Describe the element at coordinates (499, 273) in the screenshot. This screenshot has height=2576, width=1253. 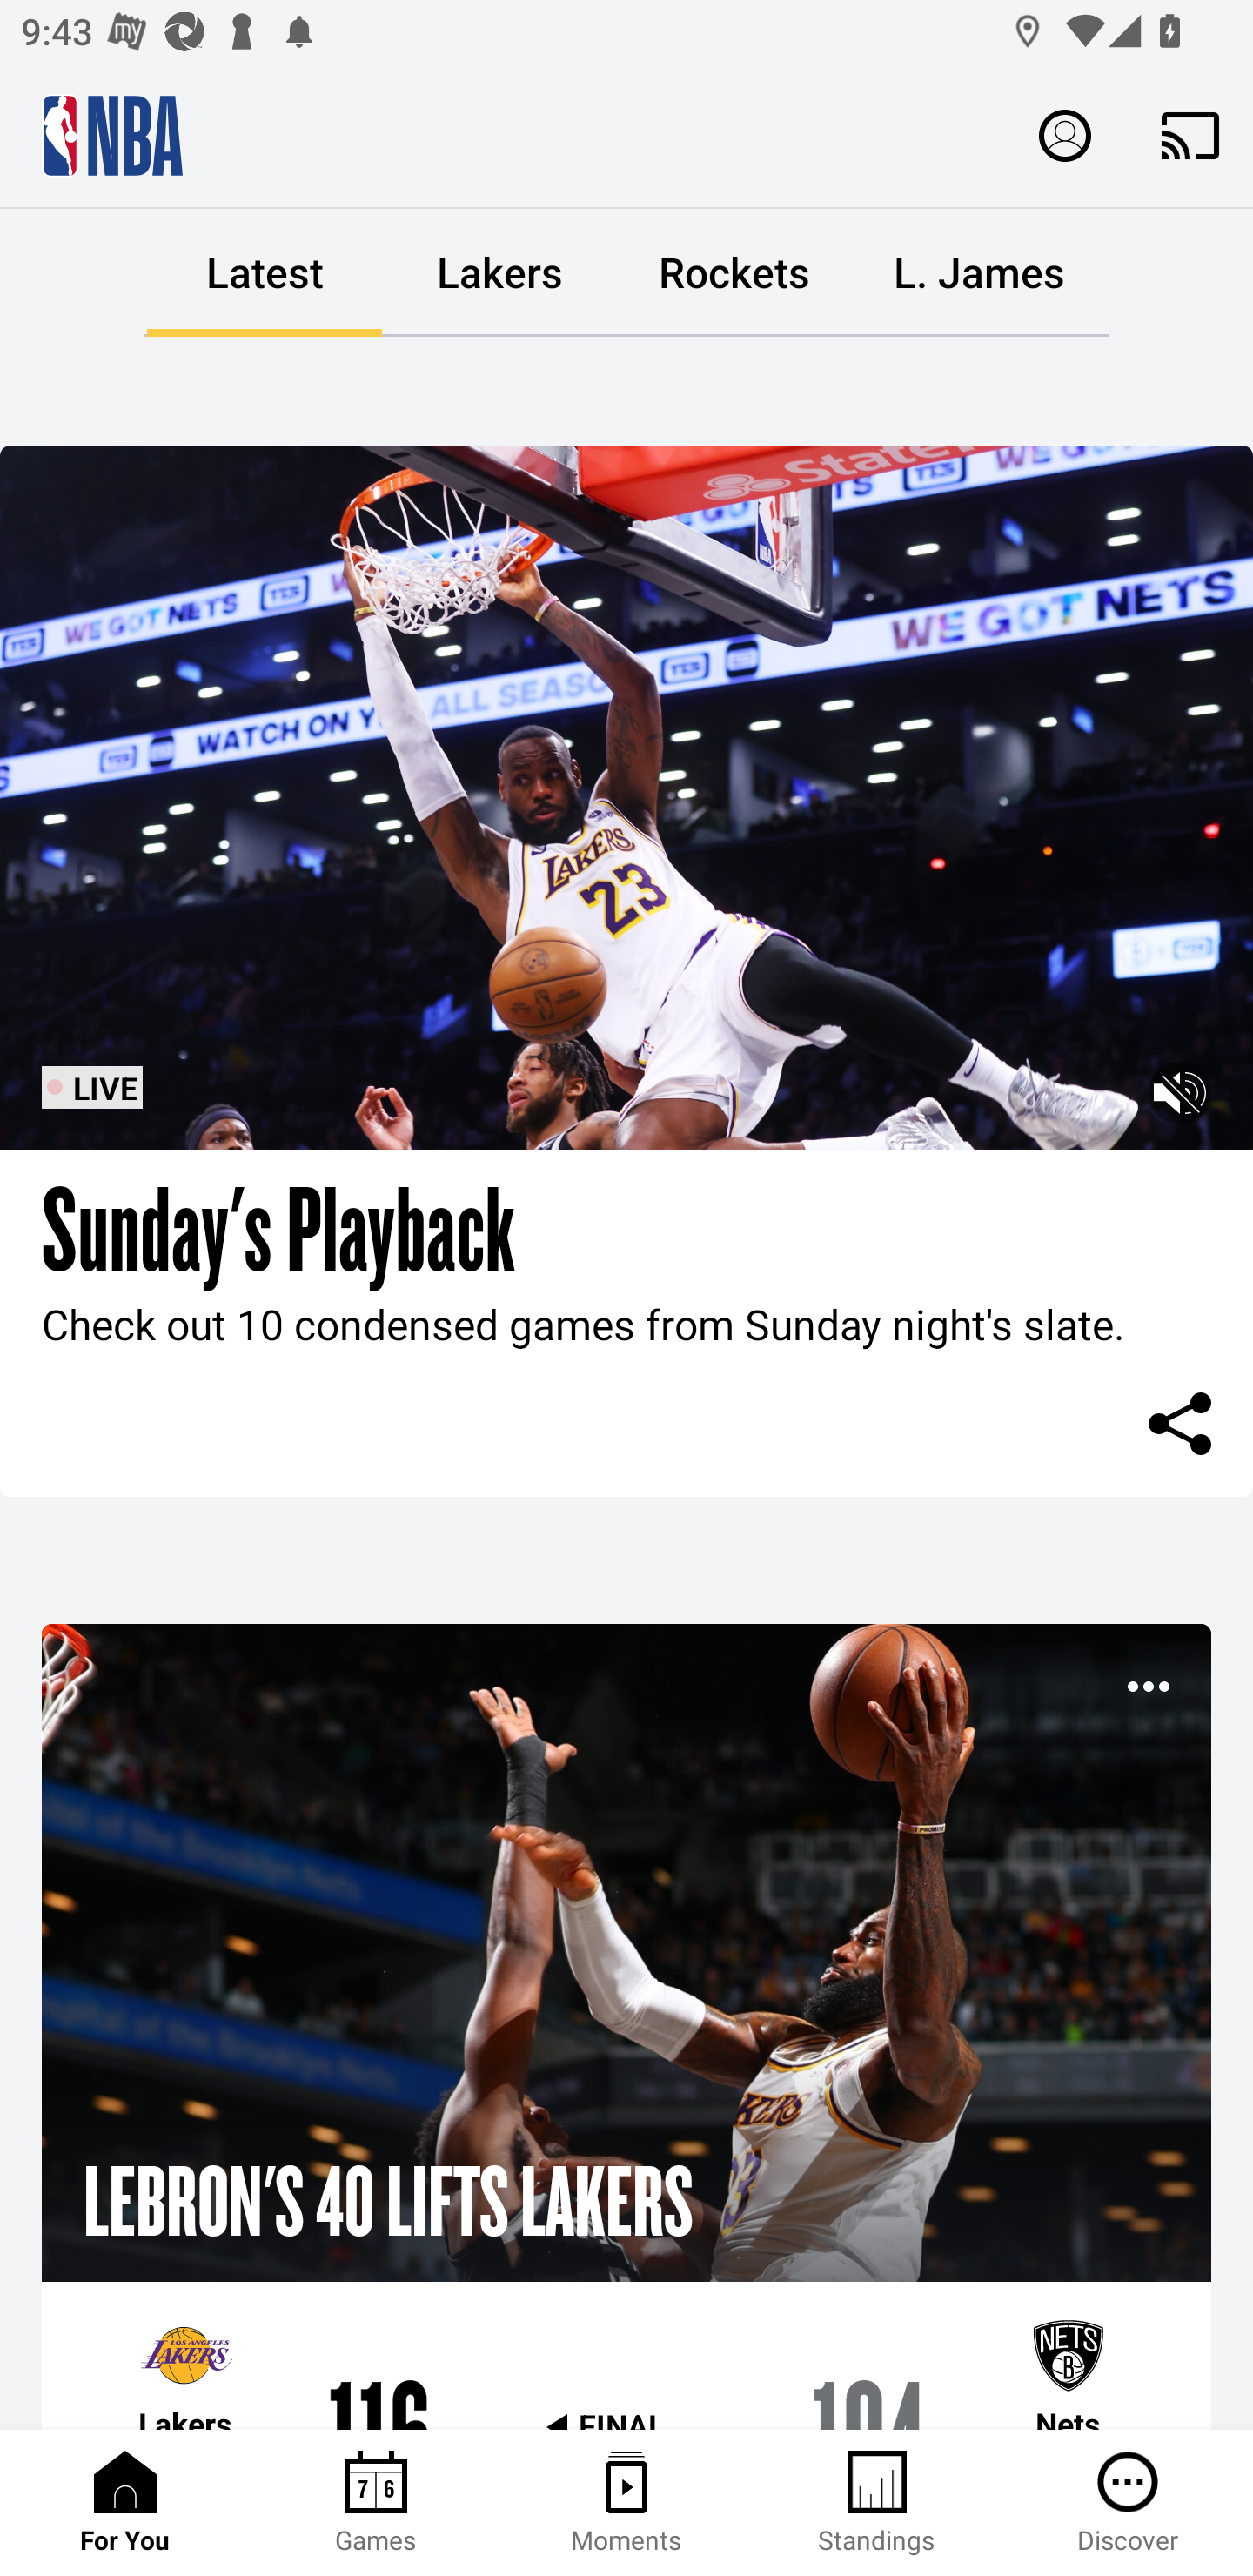
I see `Lakers` at that location.